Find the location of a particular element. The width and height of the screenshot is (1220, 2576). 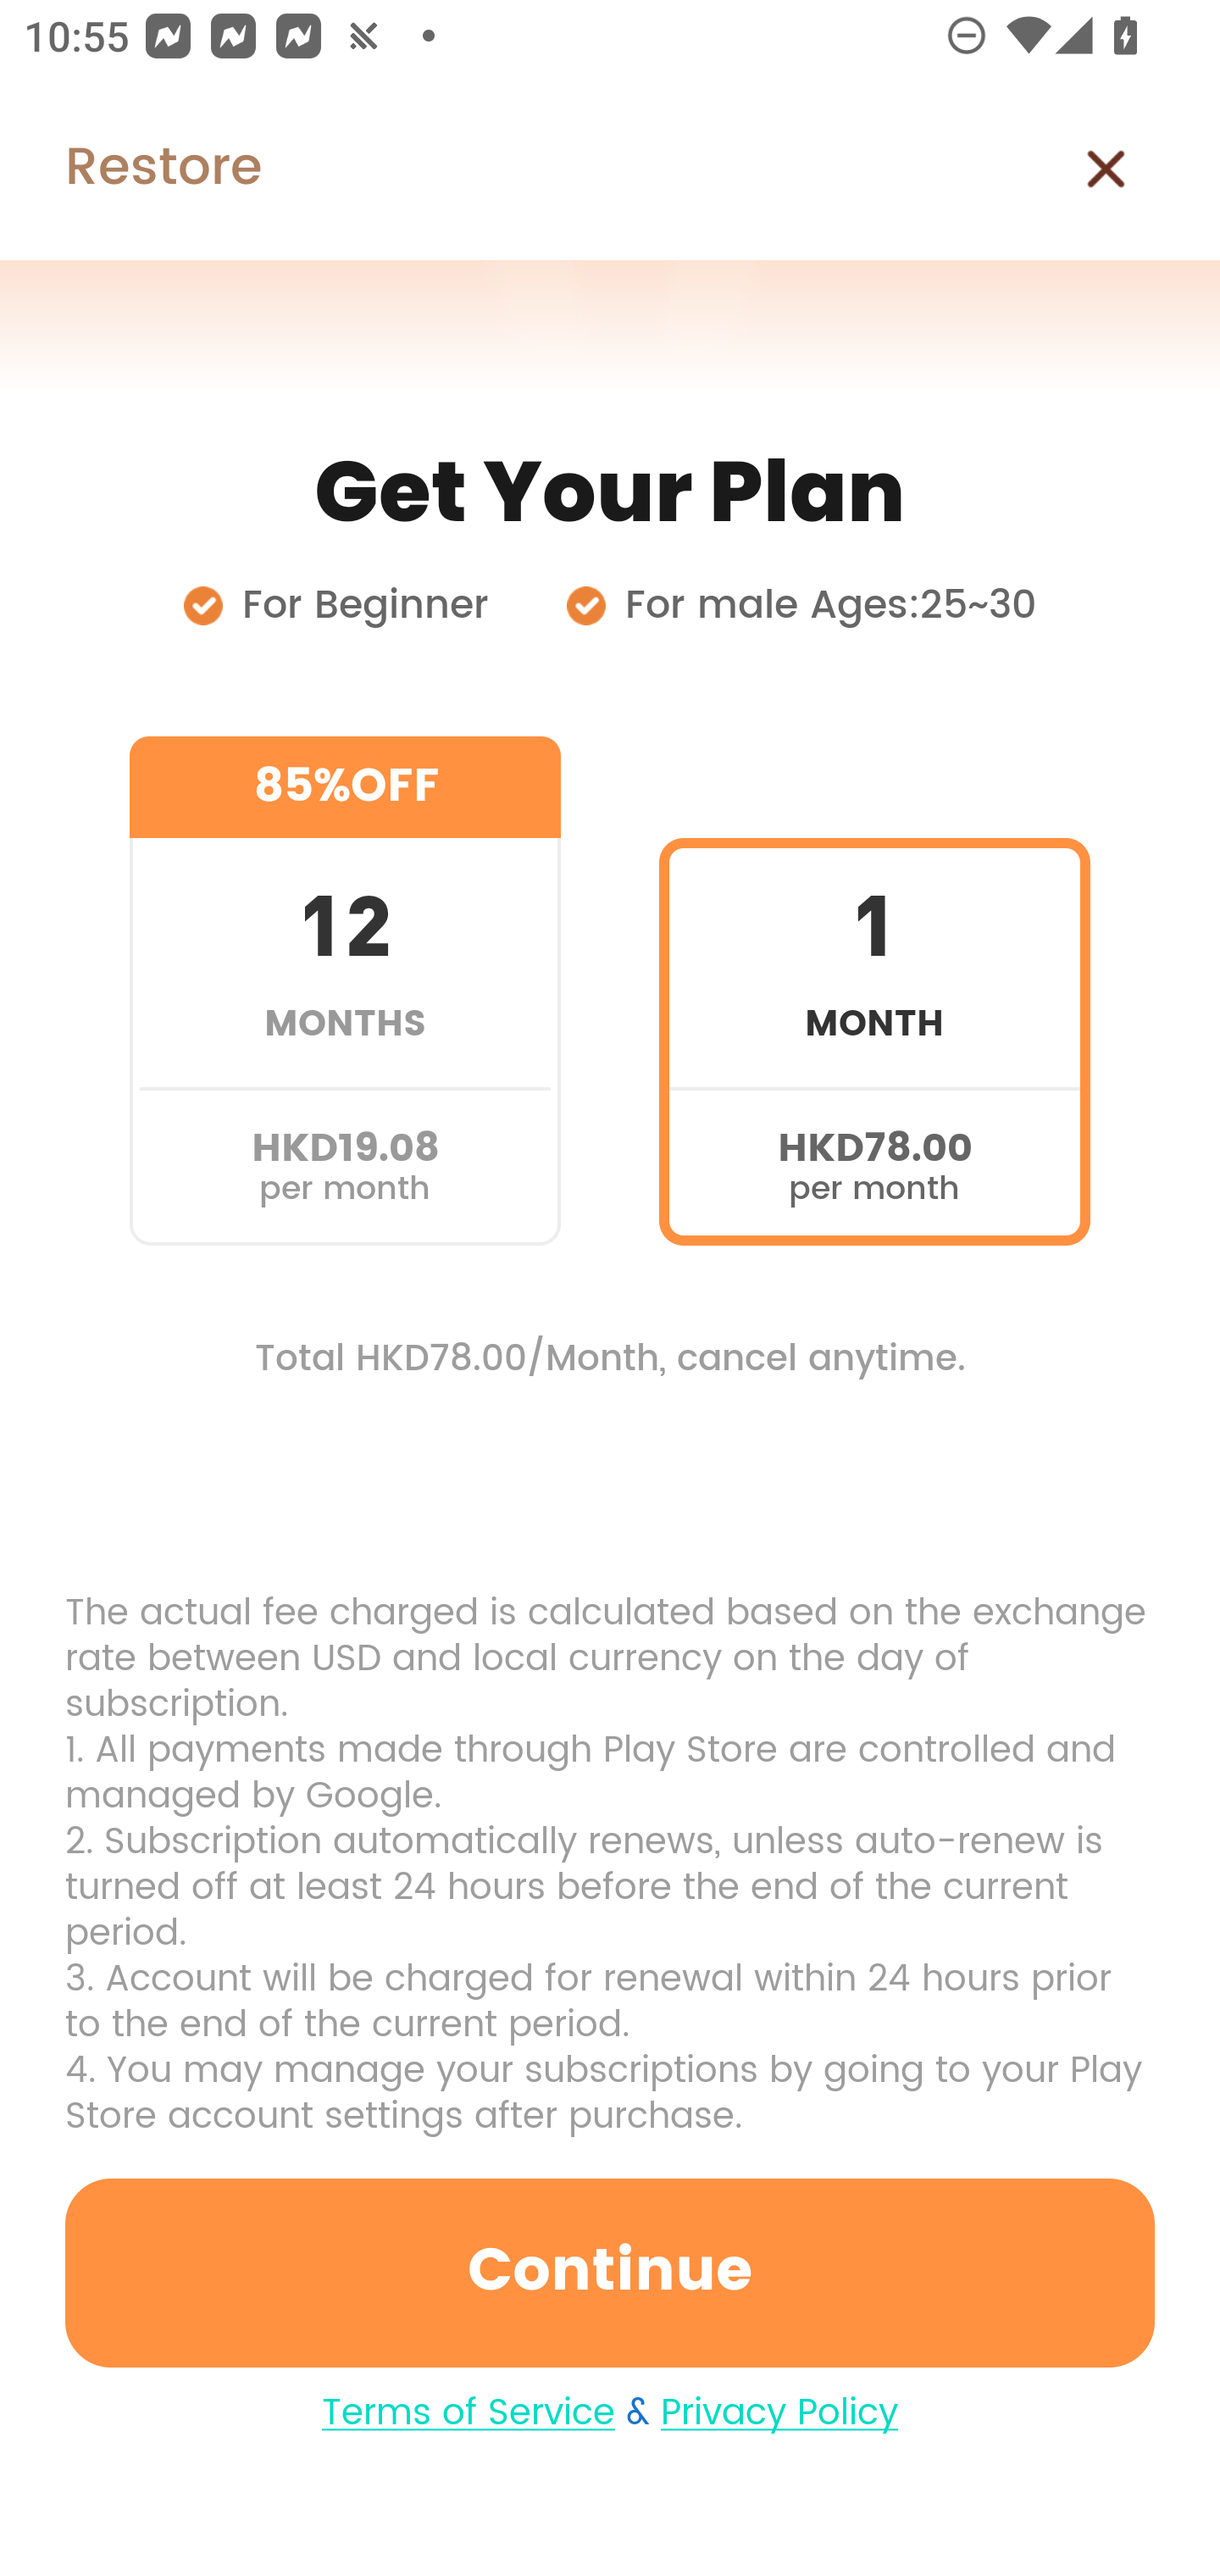

85%OFF 12 MONTHS per month HKD19.08 is located at coordinates (345, 991).